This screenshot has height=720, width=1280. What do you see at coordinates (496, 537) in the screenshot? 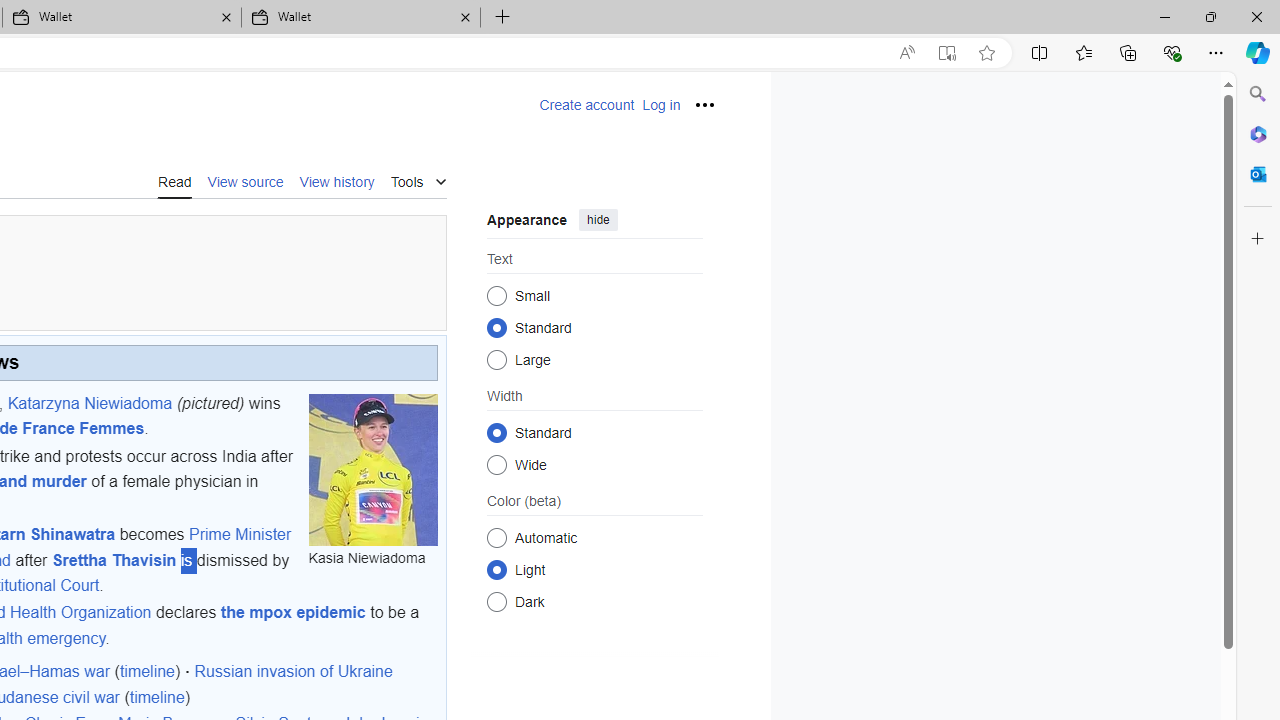
I see `Automatic` at bounding box center [496, 537].